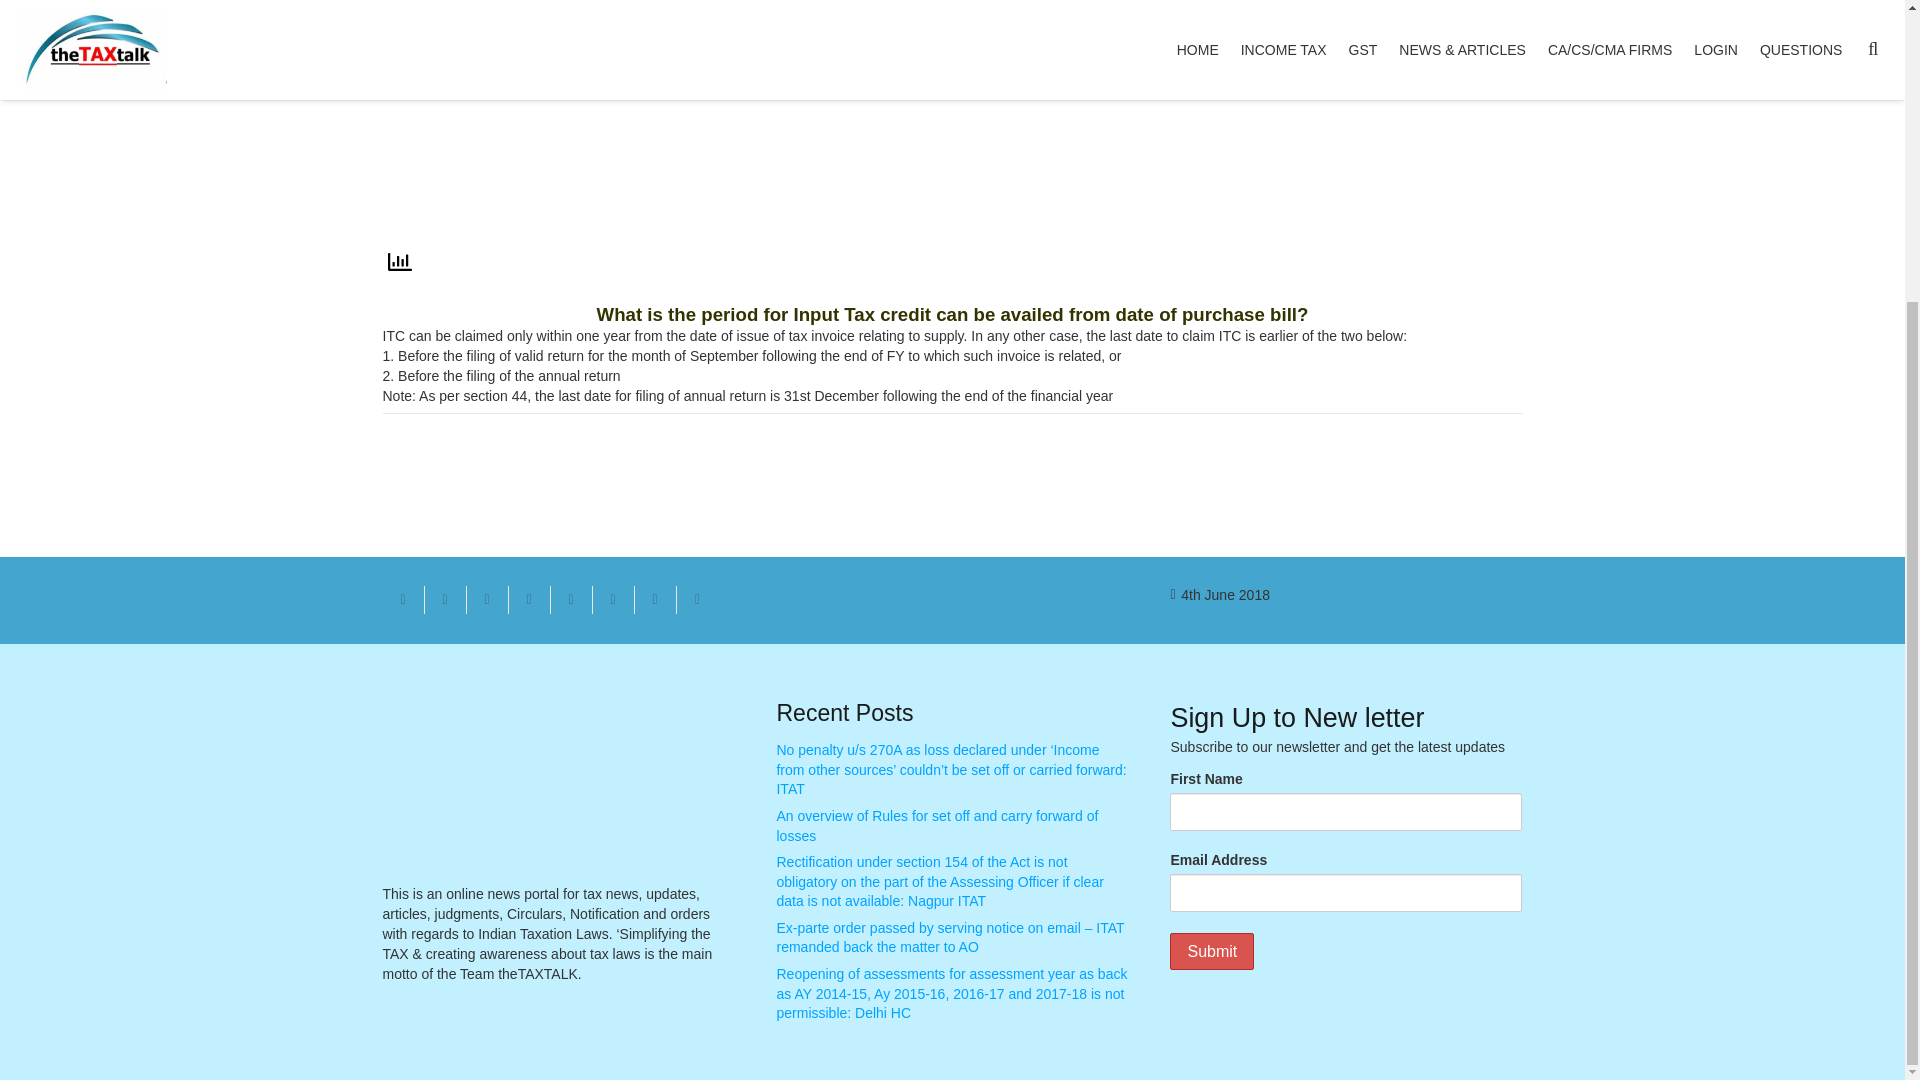 This screenshot has width=1920, height=1080. I want to click on Email this, so click(403, 600).